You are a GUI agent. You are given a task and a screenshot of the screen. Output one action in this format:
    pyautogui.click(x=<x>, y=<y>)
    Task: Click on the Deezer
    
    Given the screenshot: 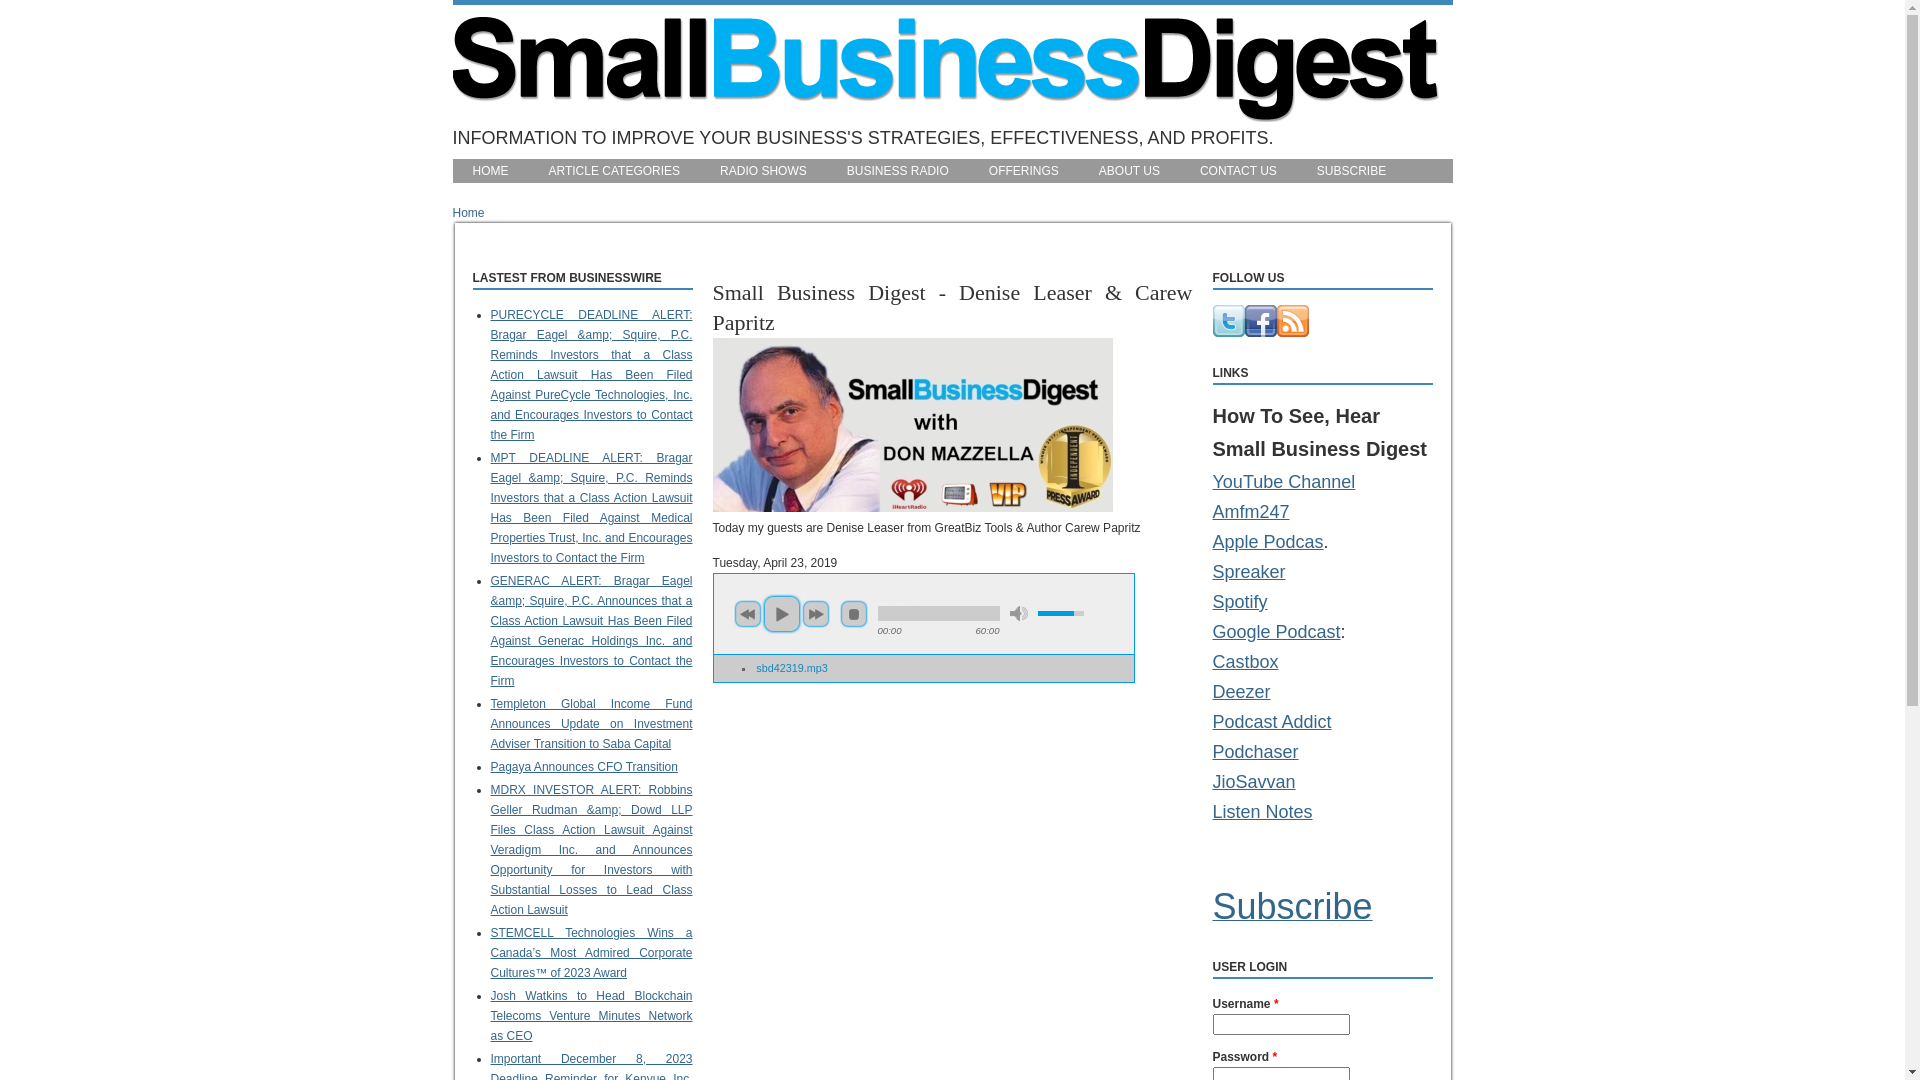 What is the action you would take?
    pyautogui.click(x=1245, y=707)
    